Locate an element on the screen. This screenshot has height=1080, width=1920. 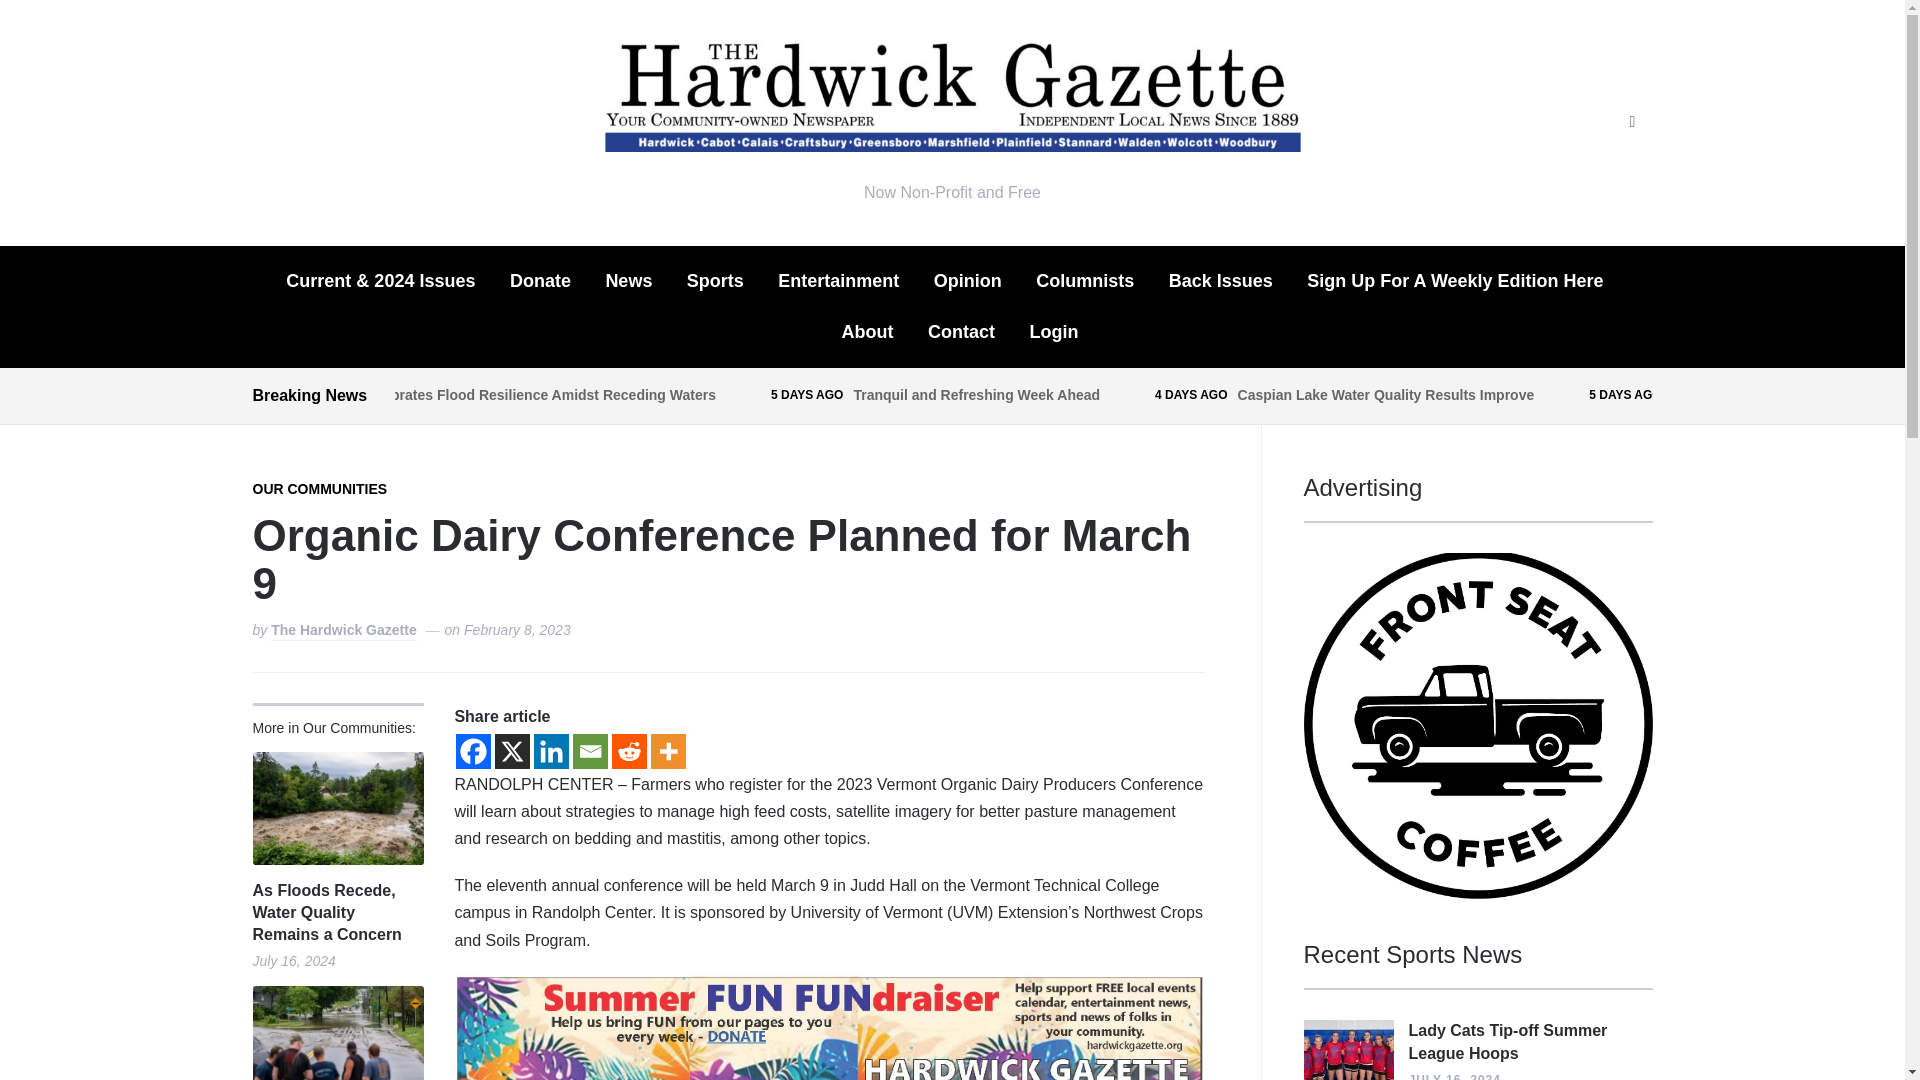
Contact is located at coordinates (960, 332).